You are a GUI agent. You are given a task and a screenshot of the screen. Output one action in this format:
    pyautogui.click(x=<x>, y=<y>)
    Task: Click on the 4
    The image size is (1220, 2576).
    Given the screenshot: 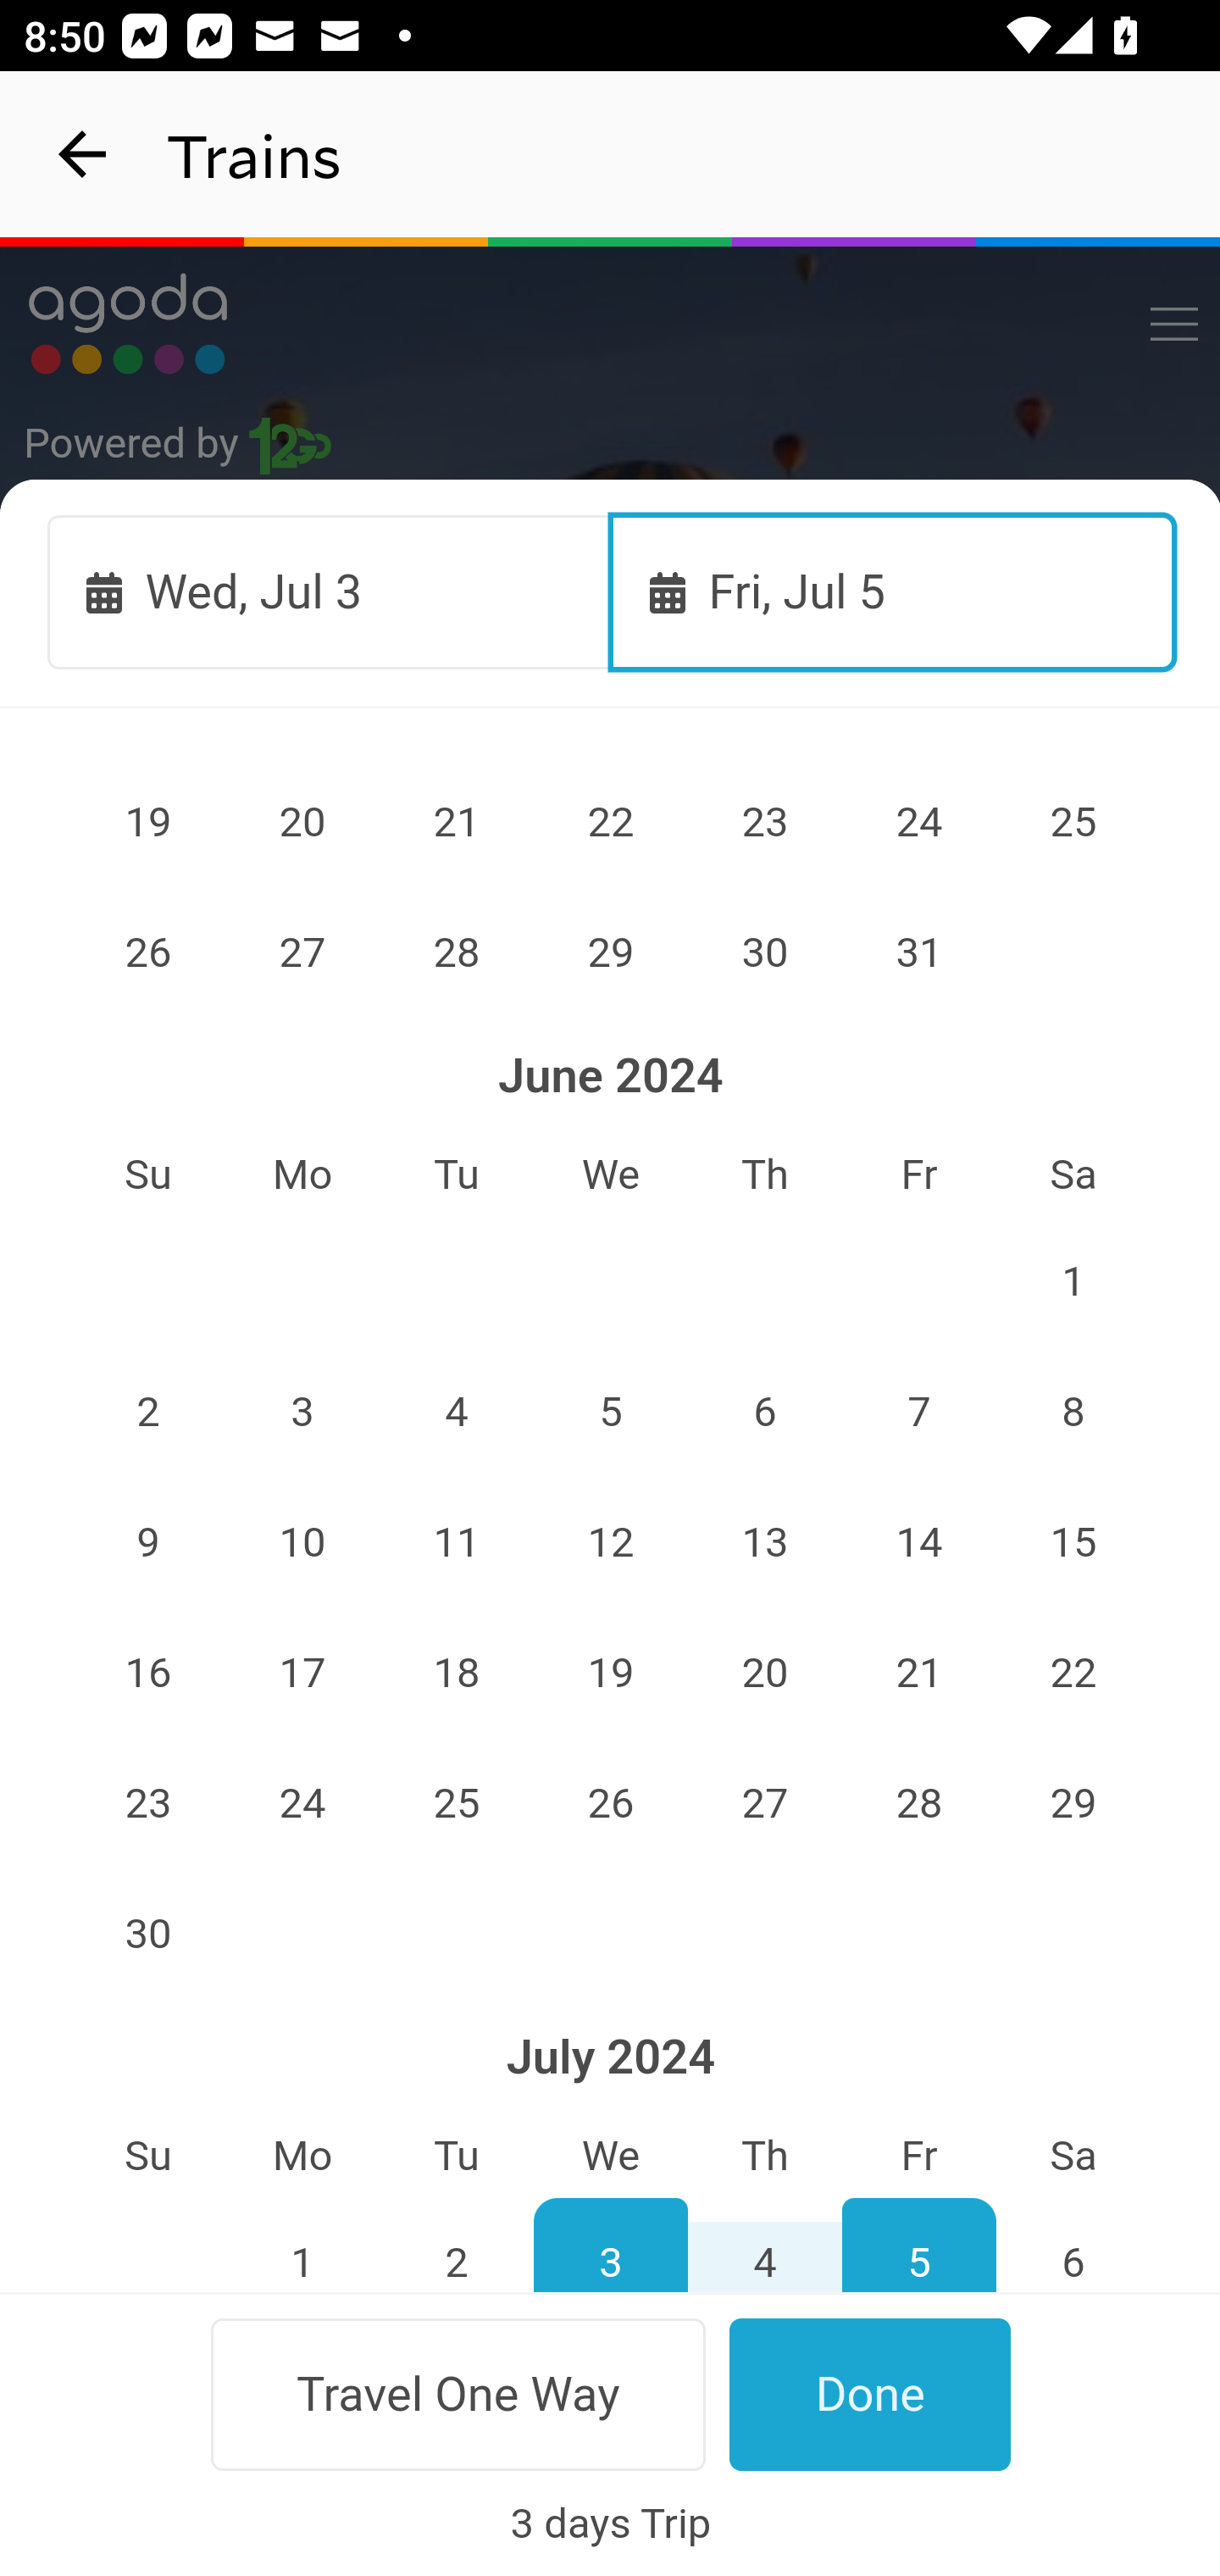 What is the action you would take?
    pyautogui.click(x=764, y=2244)
    